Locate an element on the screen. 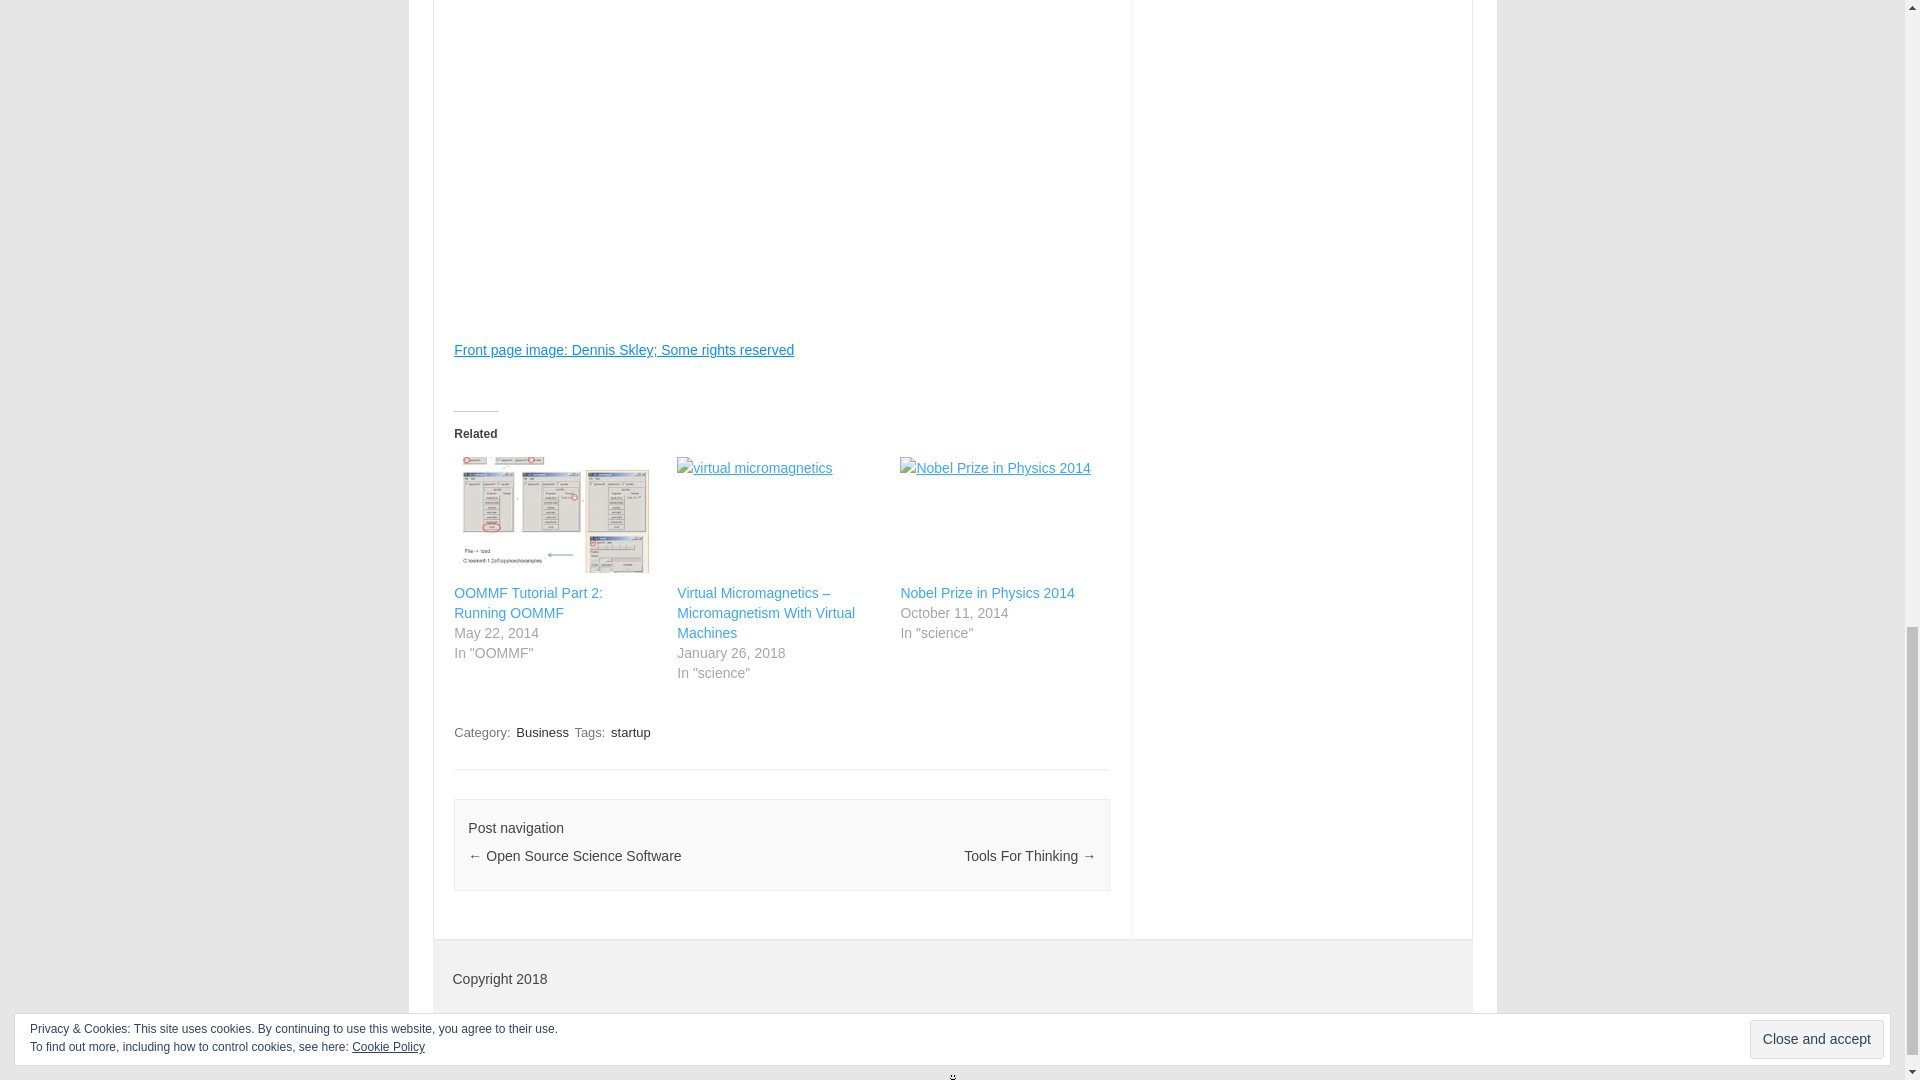 The image size is (1920, 1080). Business is located at coordinates (542, 732).